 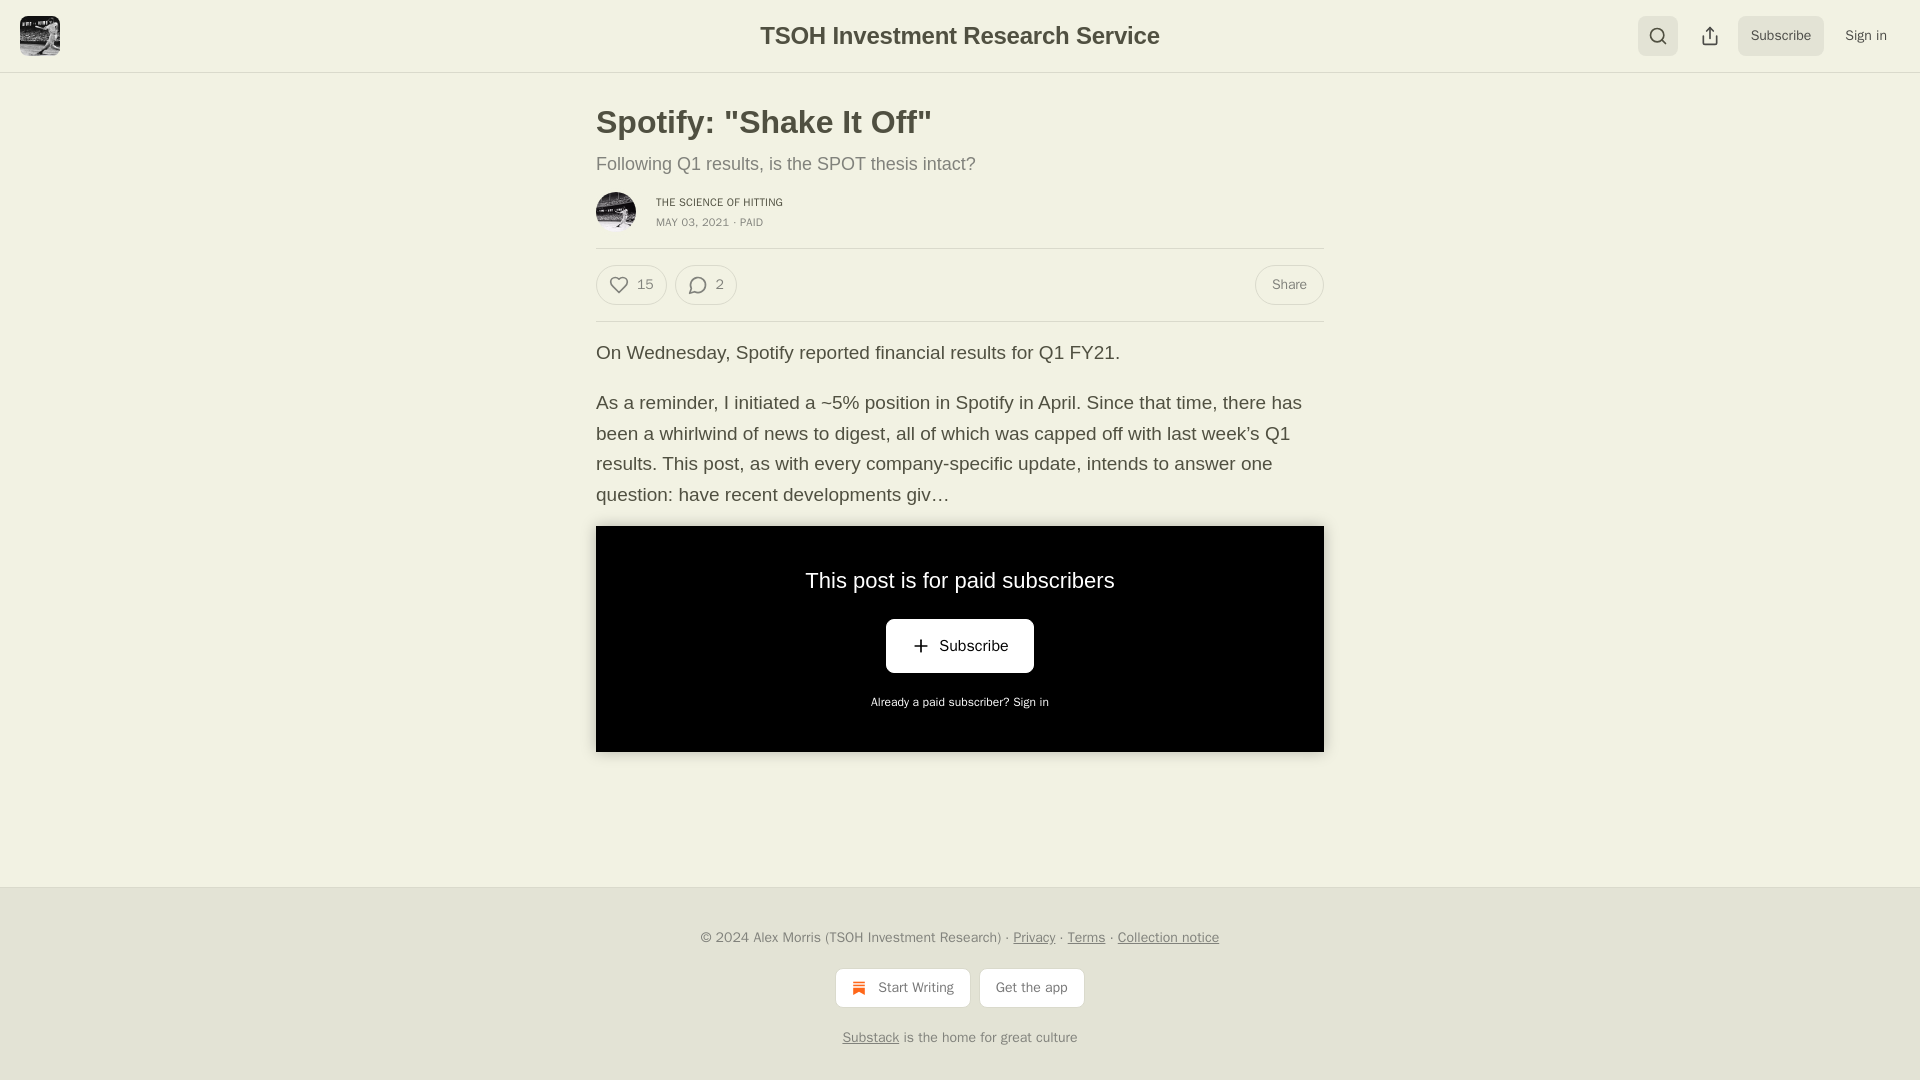 I want to click on 2, so click(x=704, y=284).